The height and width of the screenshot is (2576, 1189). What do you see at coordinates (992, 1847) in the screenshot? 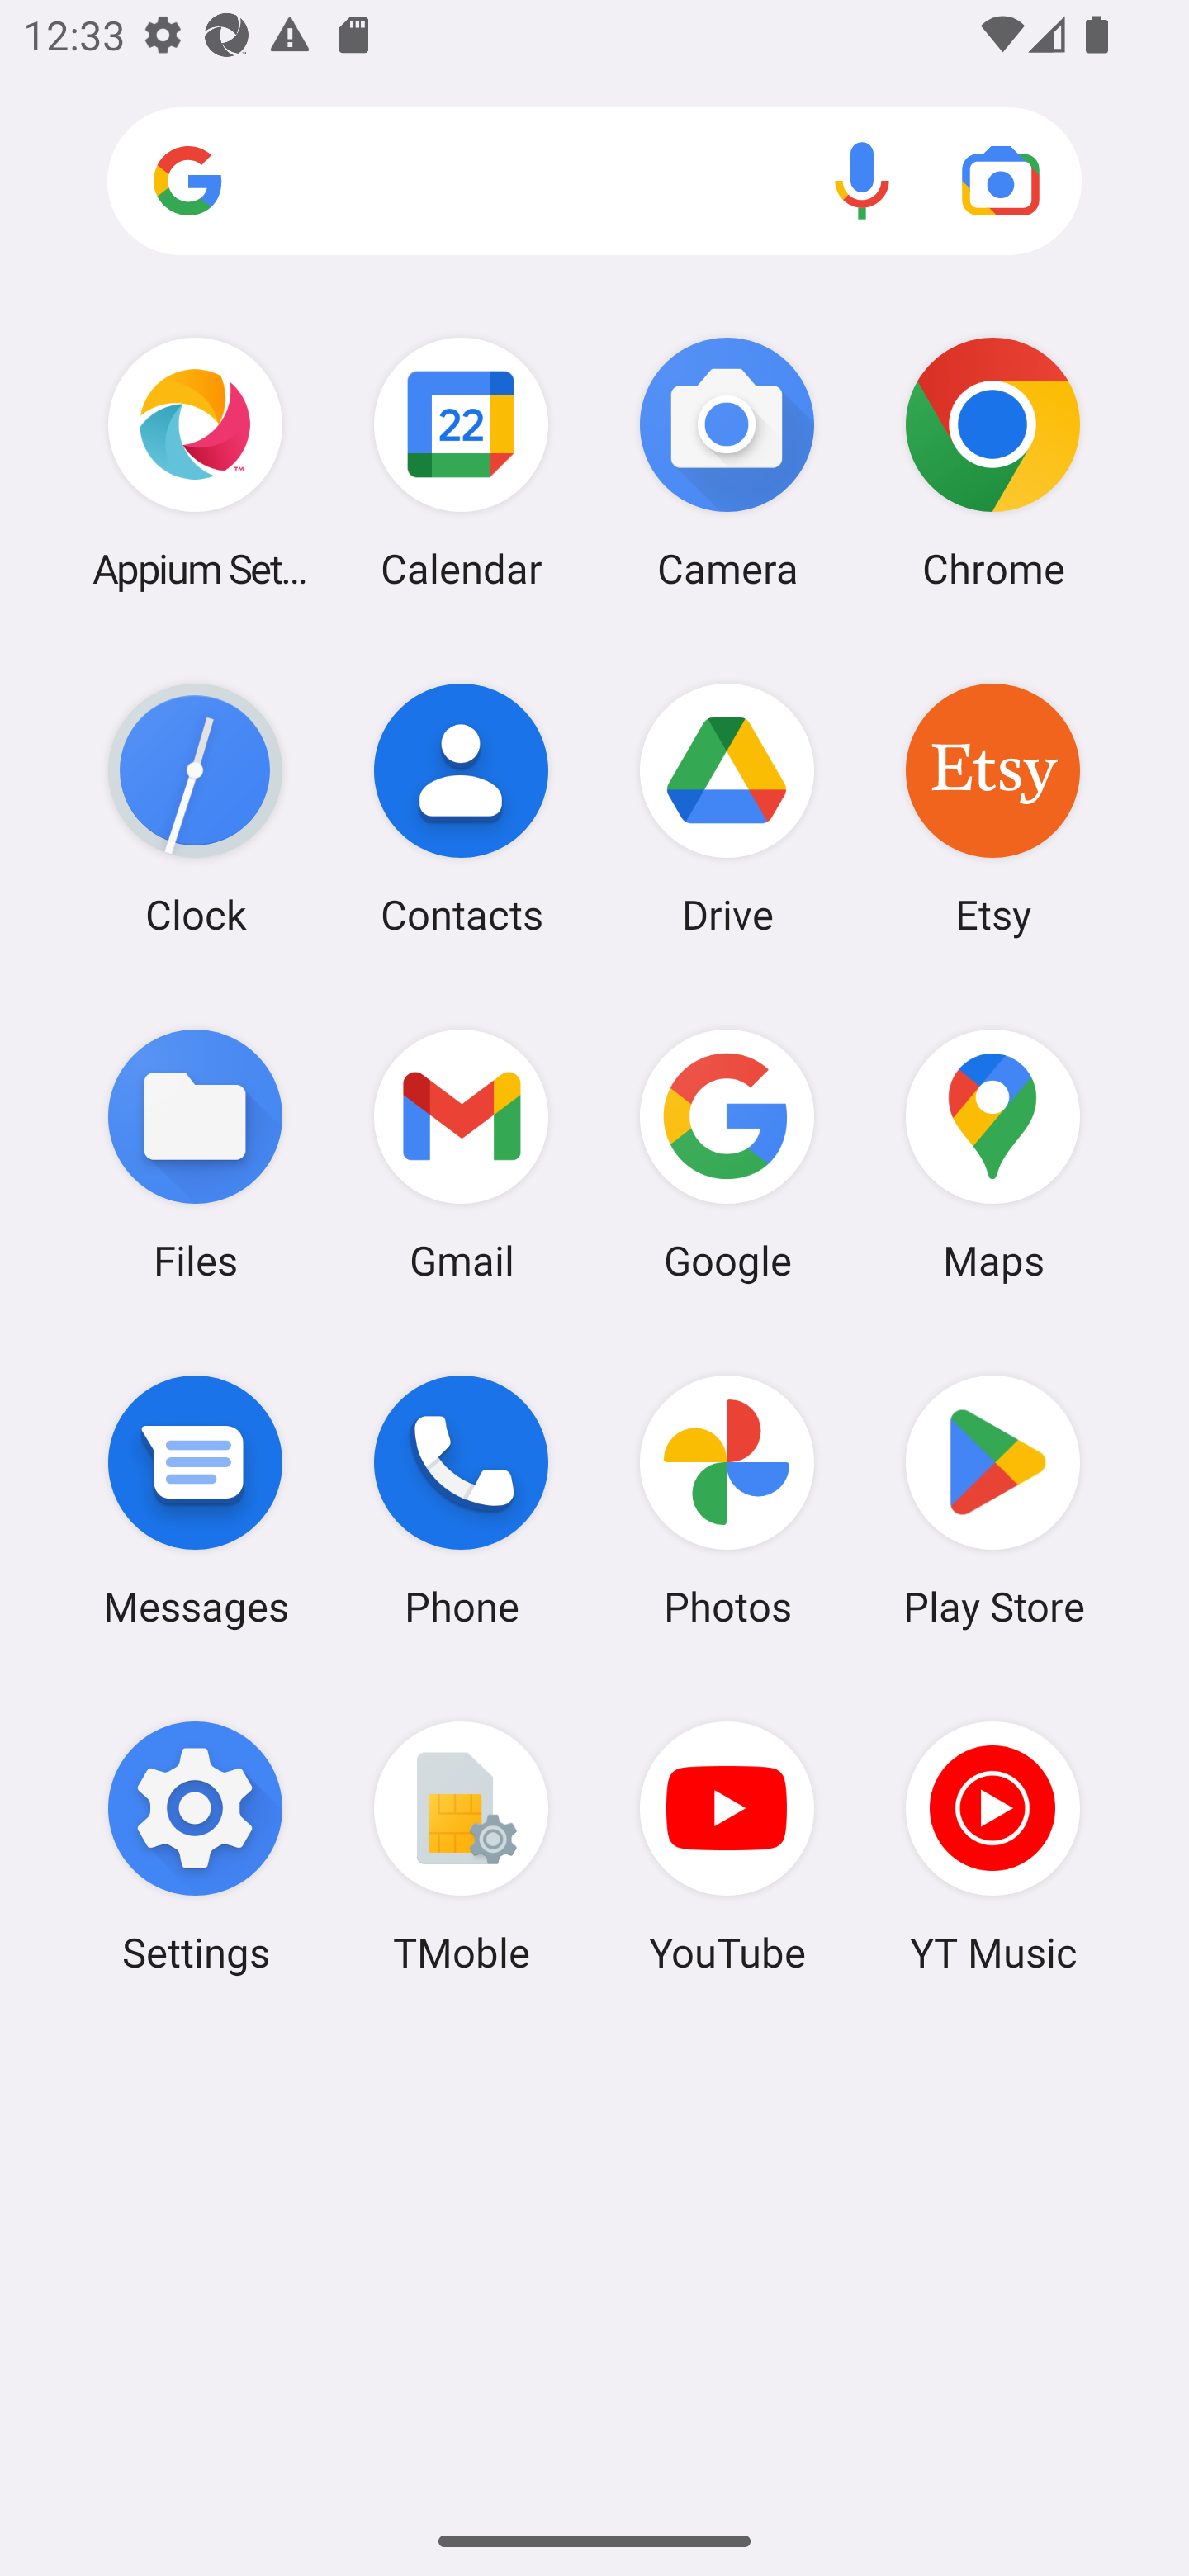
I see `YT Music` at bounding box center [992, 1847].